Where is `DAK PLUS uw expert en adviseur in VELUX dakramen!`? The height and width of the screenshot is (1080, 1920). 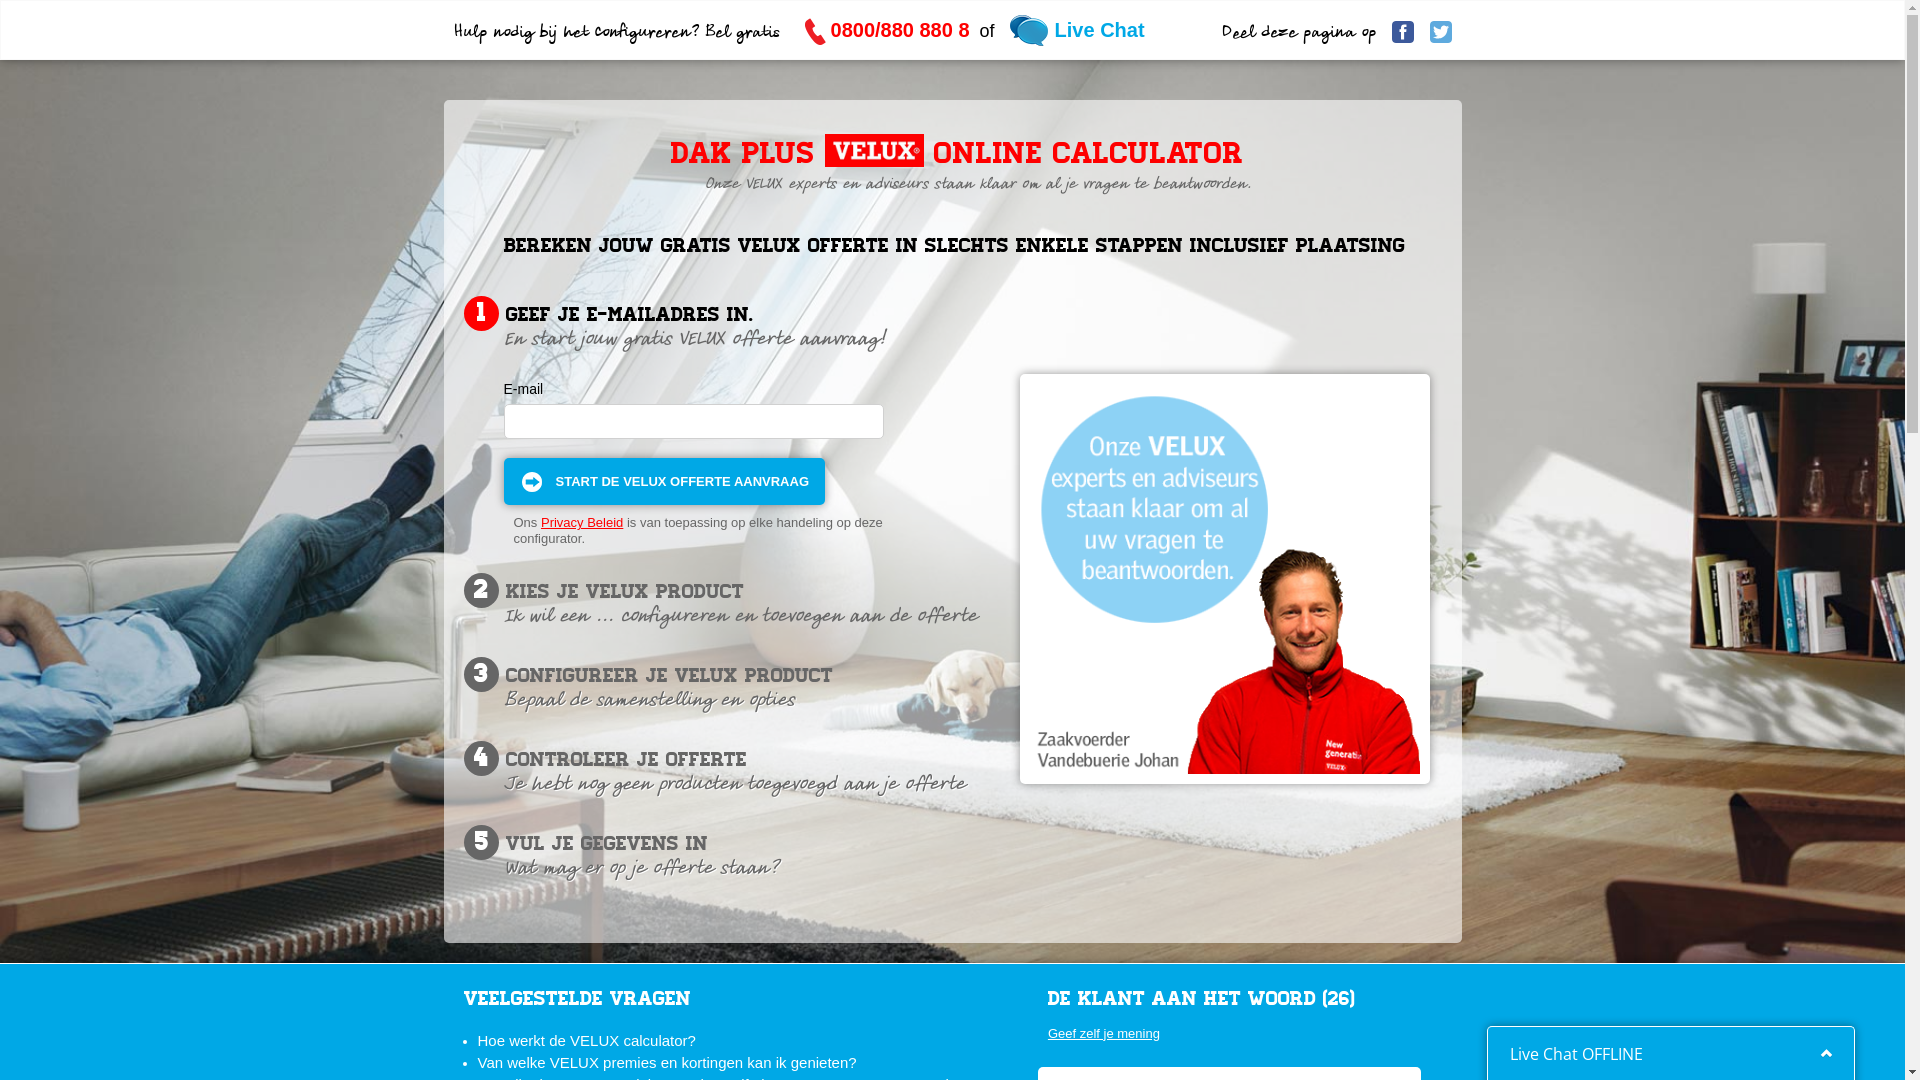 DAK PLUS uw expert en adviseur in VELUX dakramen! is located at coordinates (1225, 578).